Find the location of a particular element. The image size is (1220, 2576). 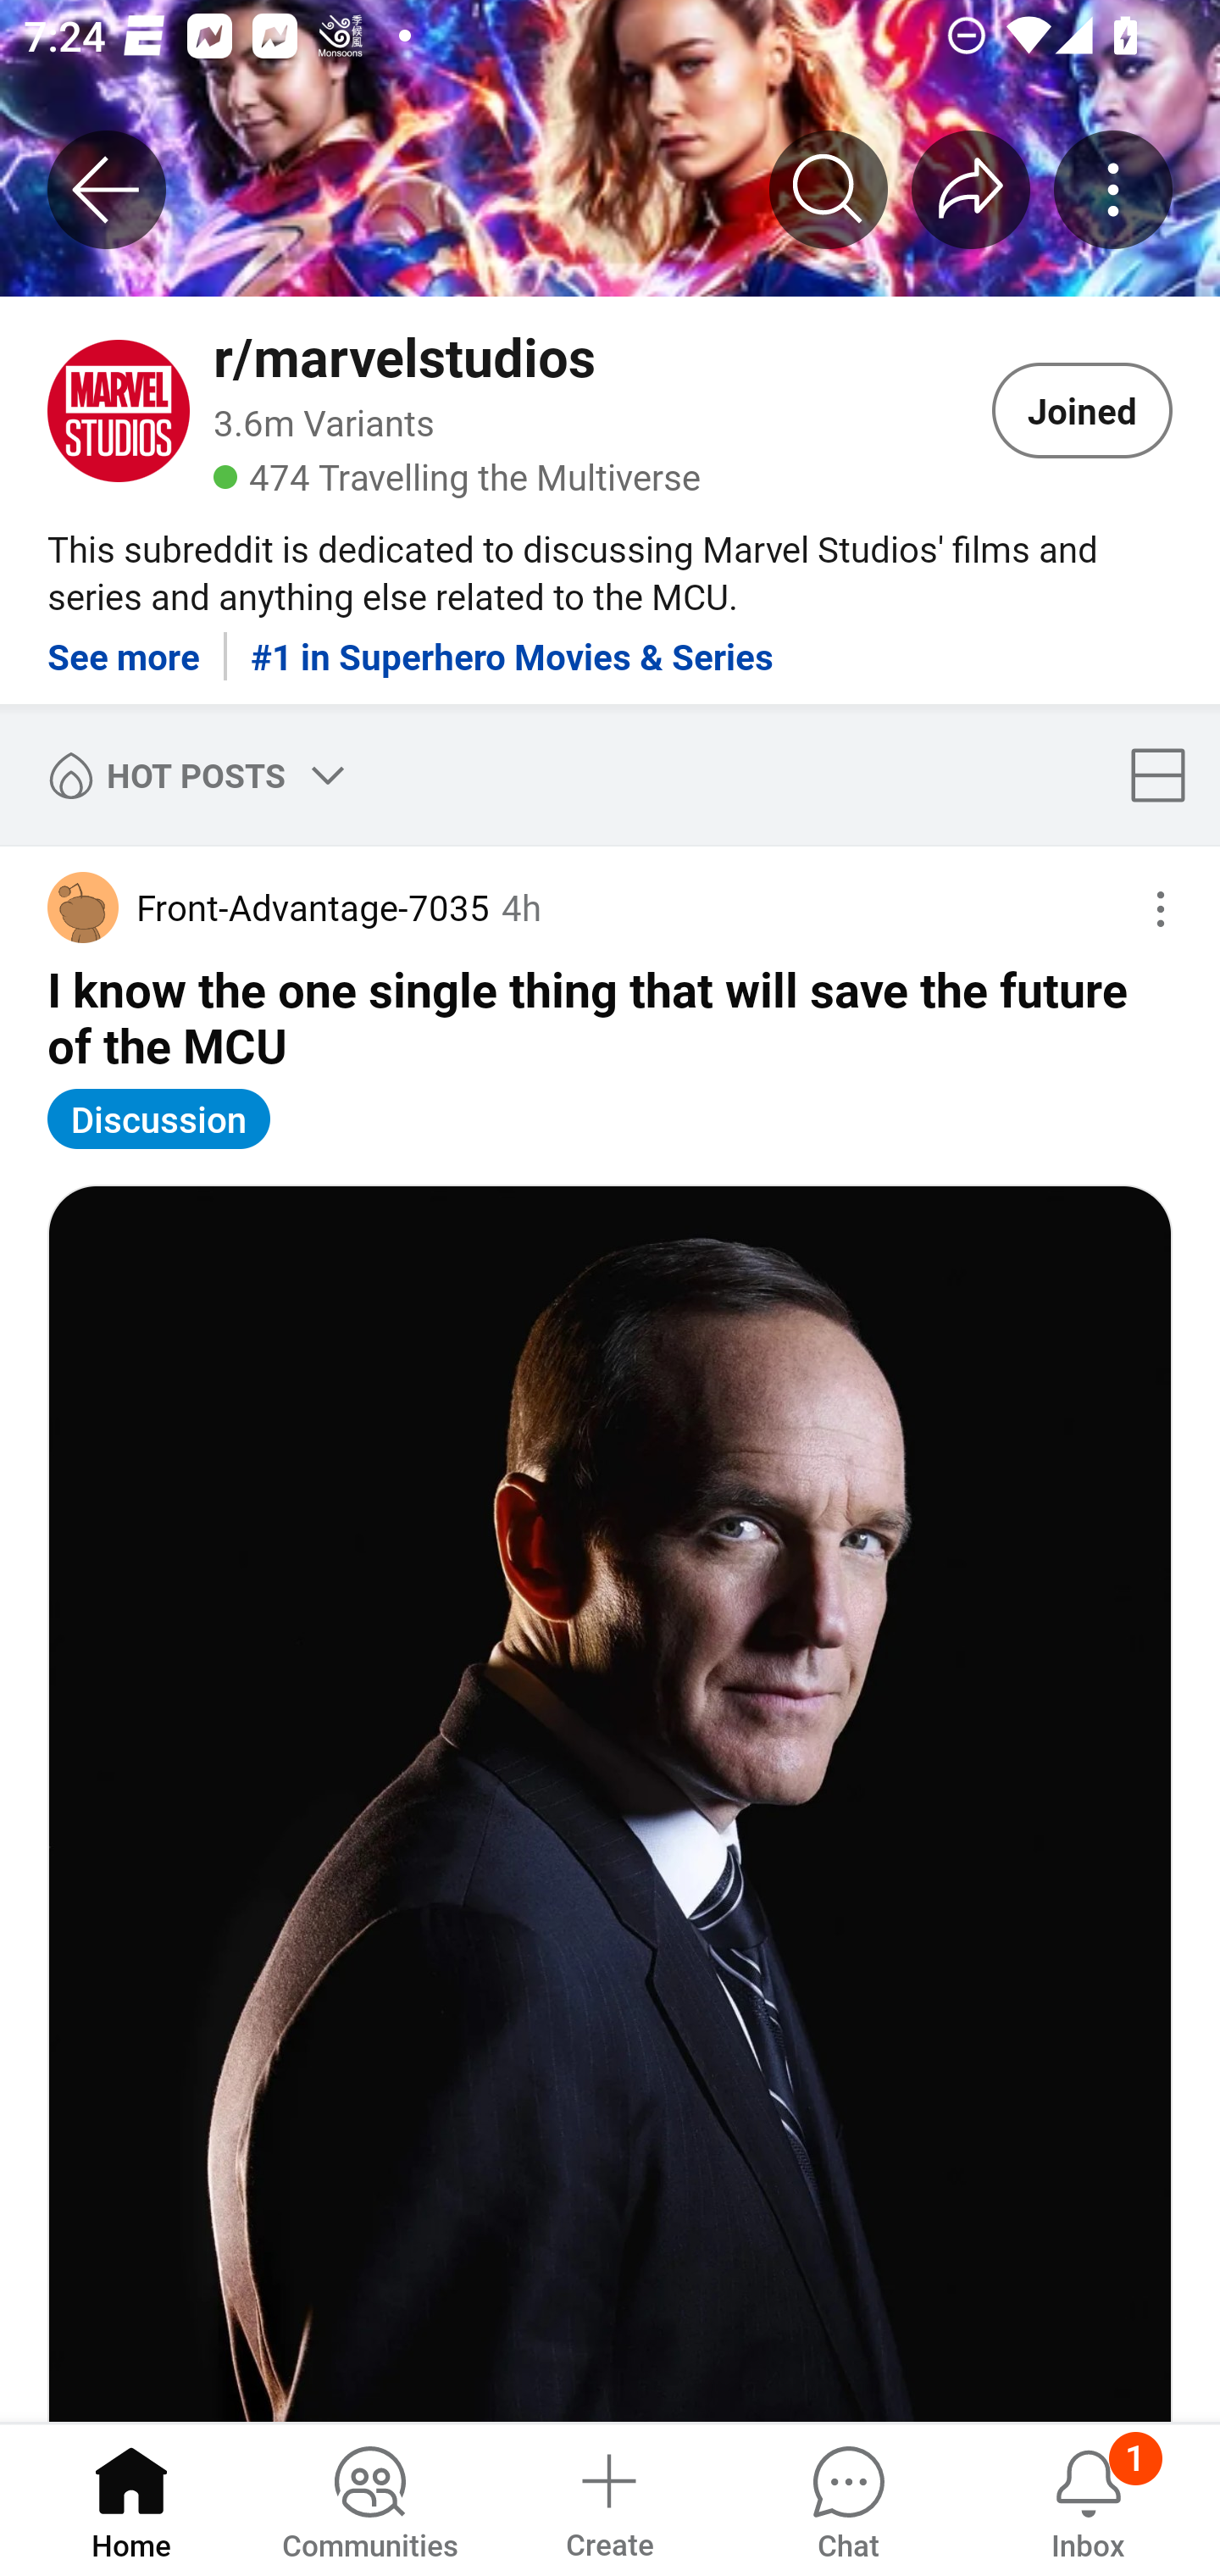

Author Front-Advantage-7035 is located at coordinates (268, 908).